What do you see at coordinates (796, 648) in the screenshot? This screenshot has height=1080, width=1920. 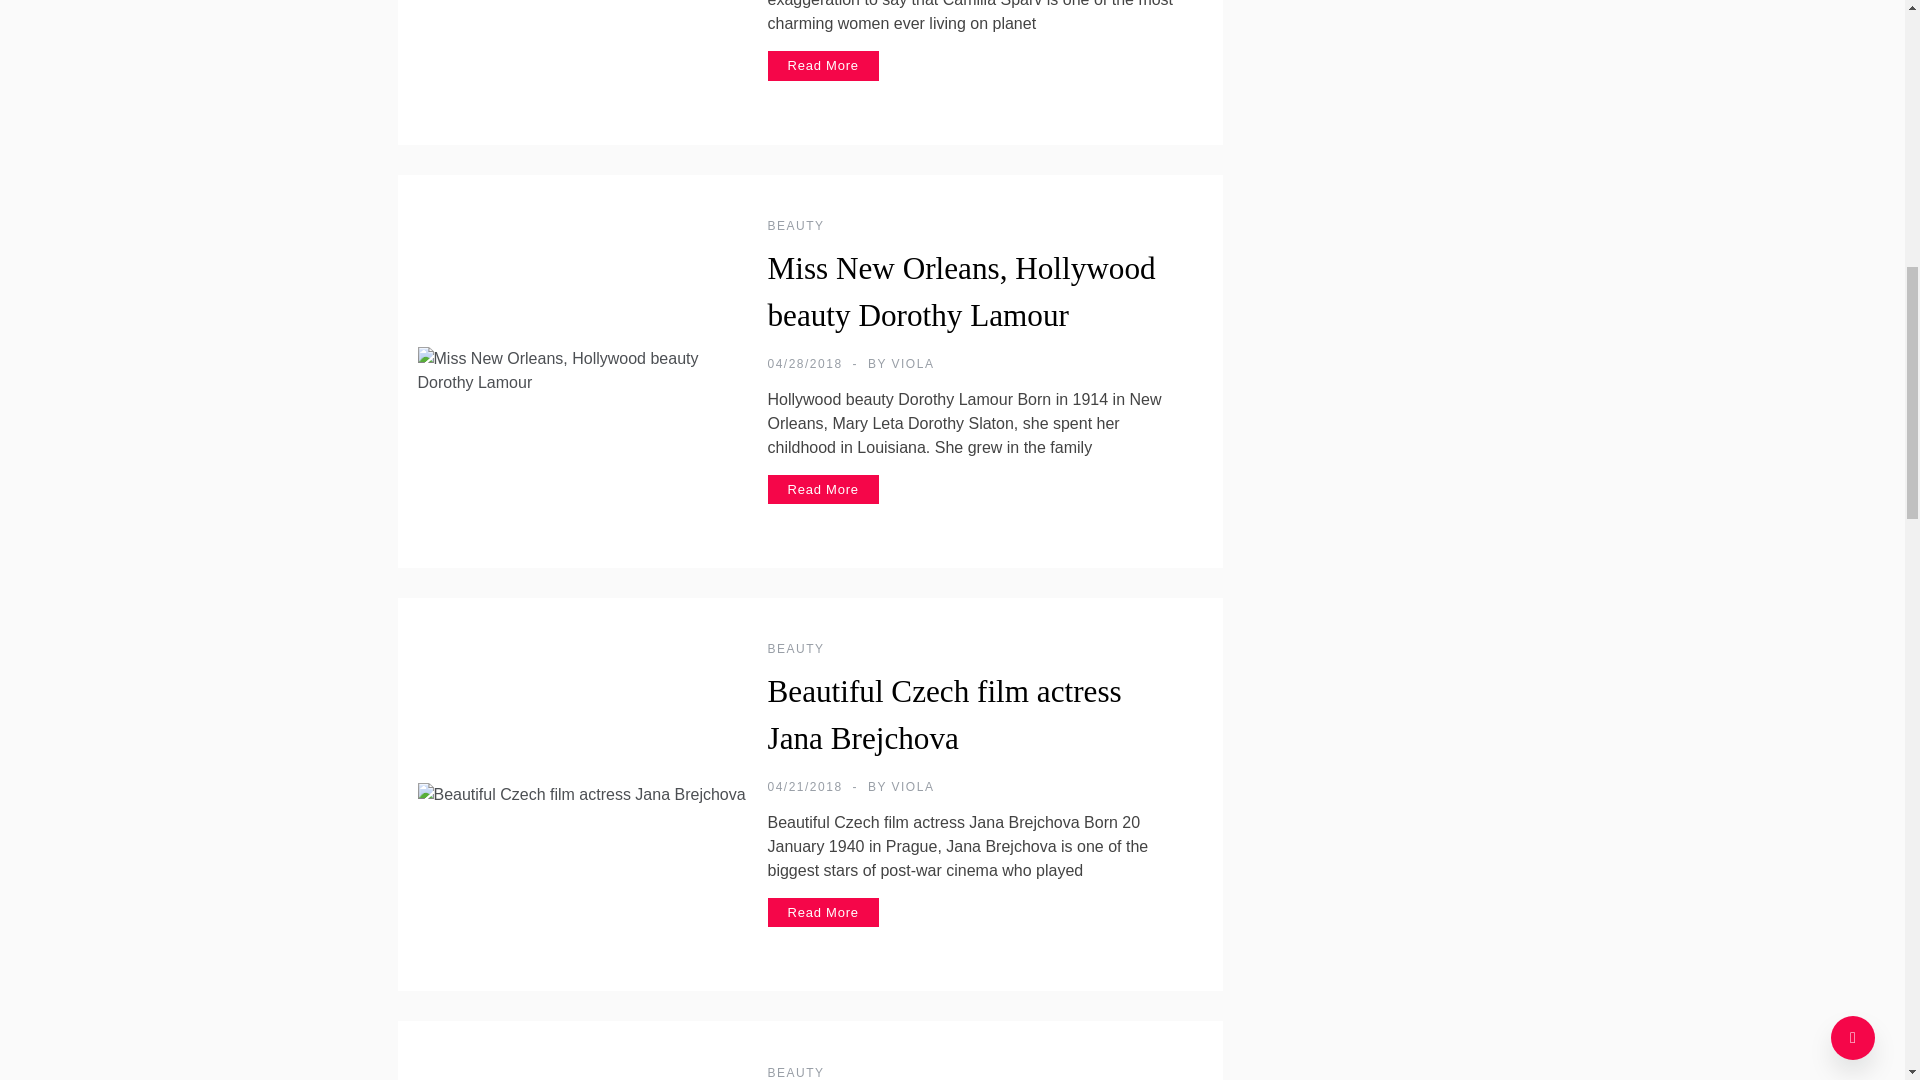 I see `BEAUTY` at bounding box center [796, 648].